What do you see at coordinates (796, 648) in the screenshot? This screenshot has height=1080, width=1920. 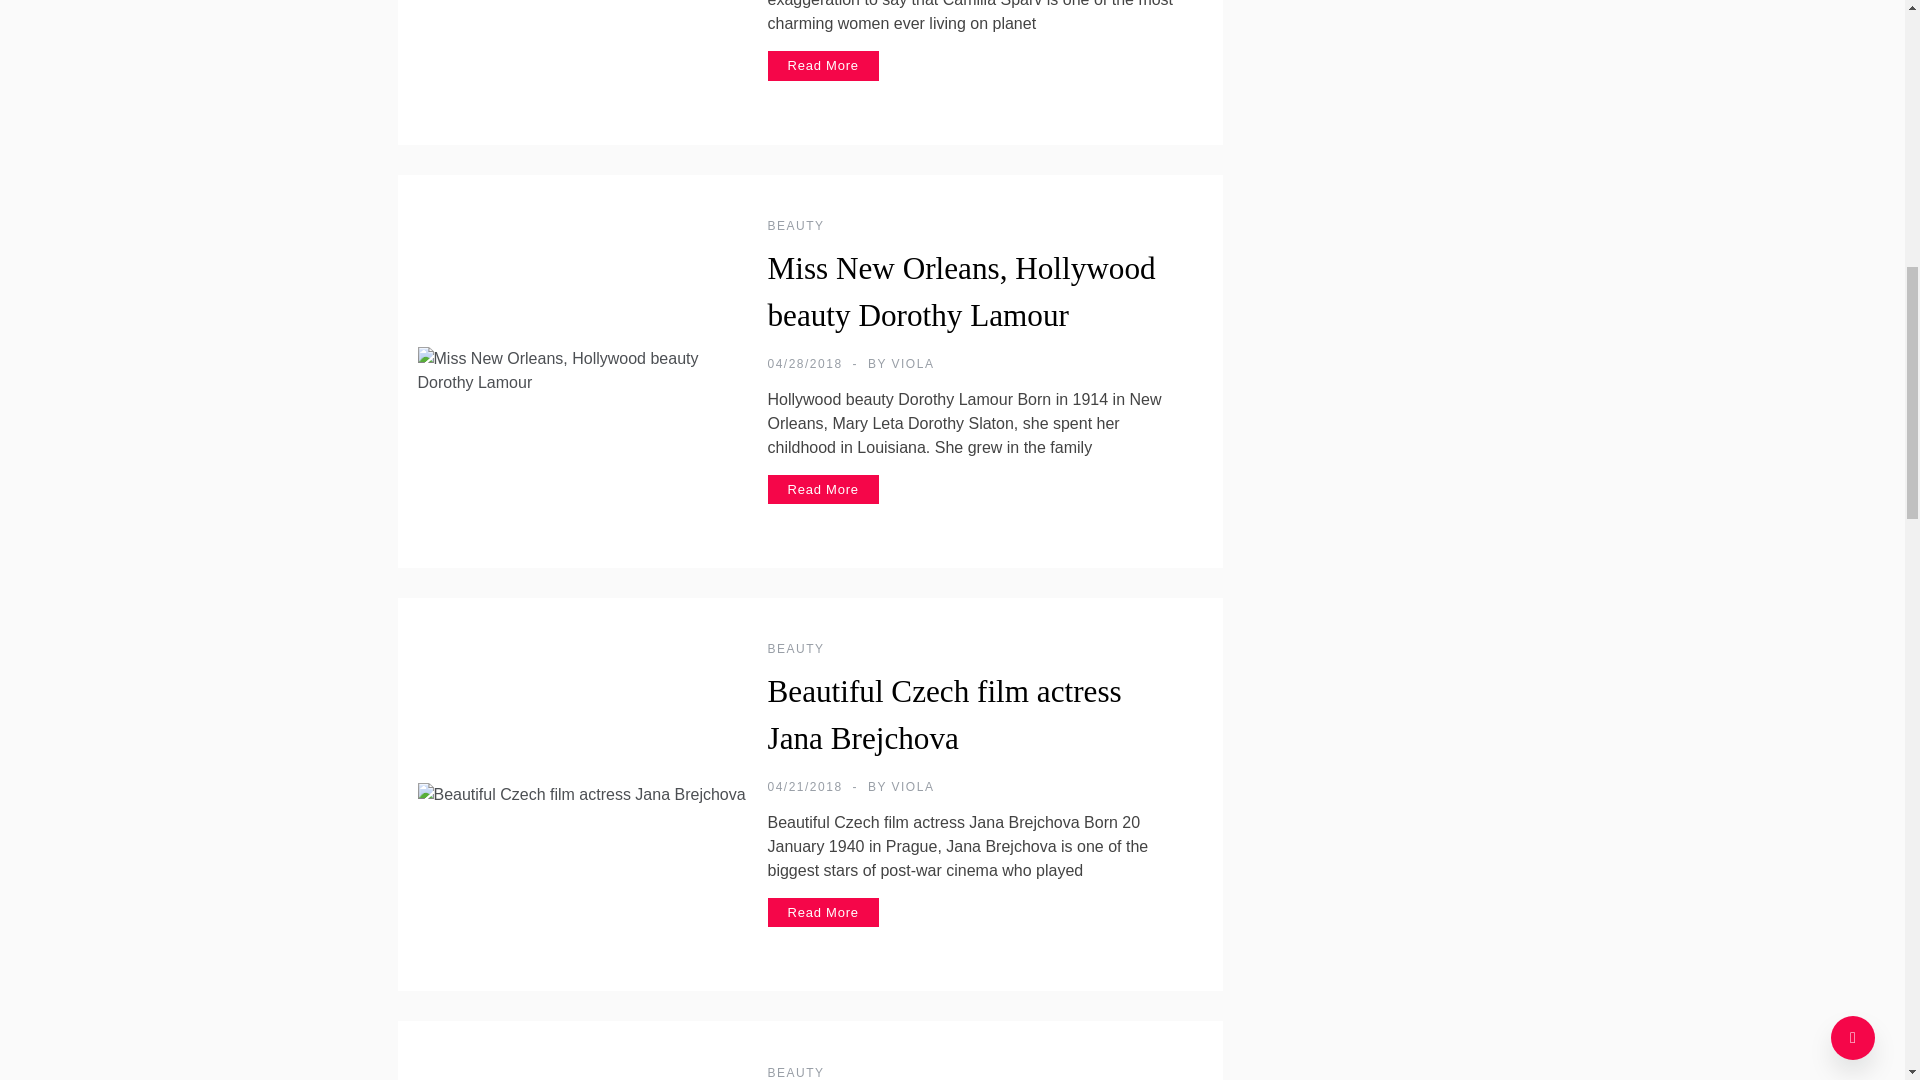 I see `BEAUTY` at bounding box center [796, 648].